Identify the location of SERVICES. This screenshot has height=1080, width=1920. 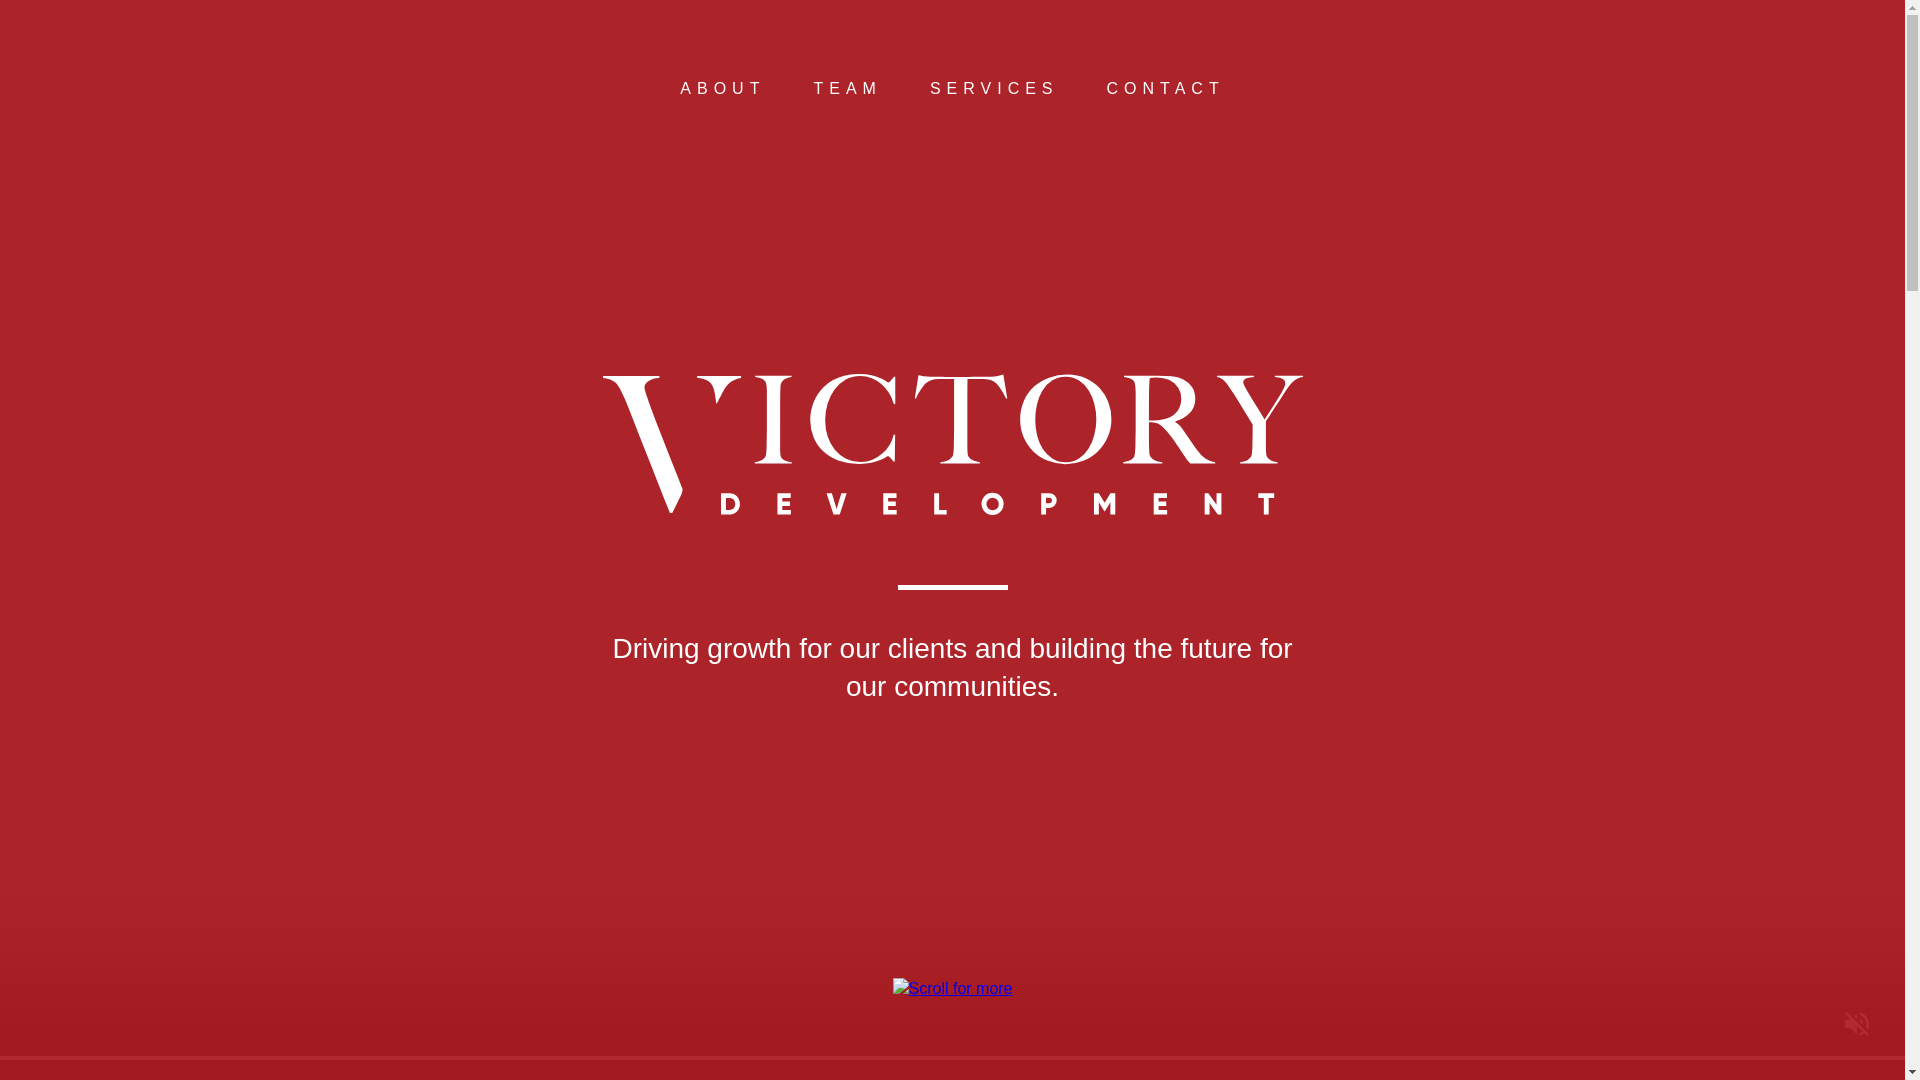
(994, 88).